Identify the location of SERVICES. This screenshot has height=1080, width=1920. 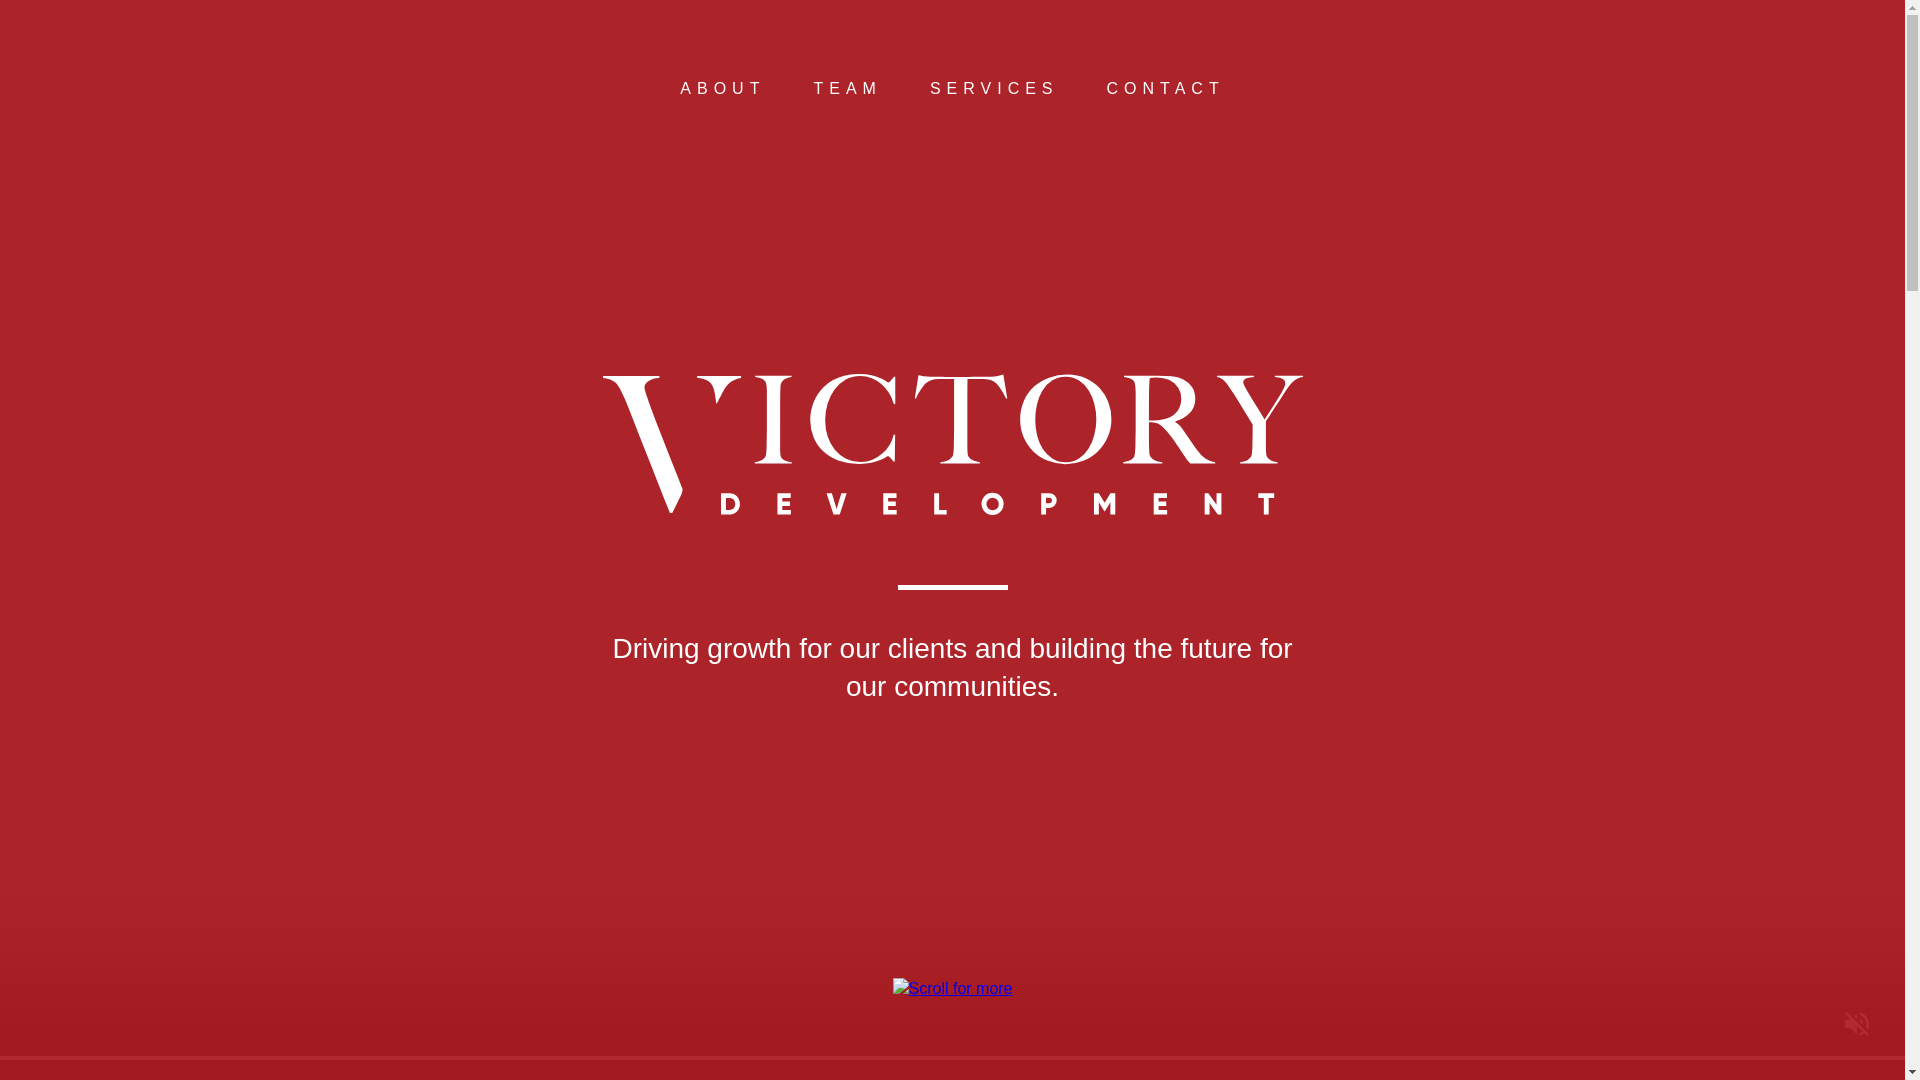
(994, 88).